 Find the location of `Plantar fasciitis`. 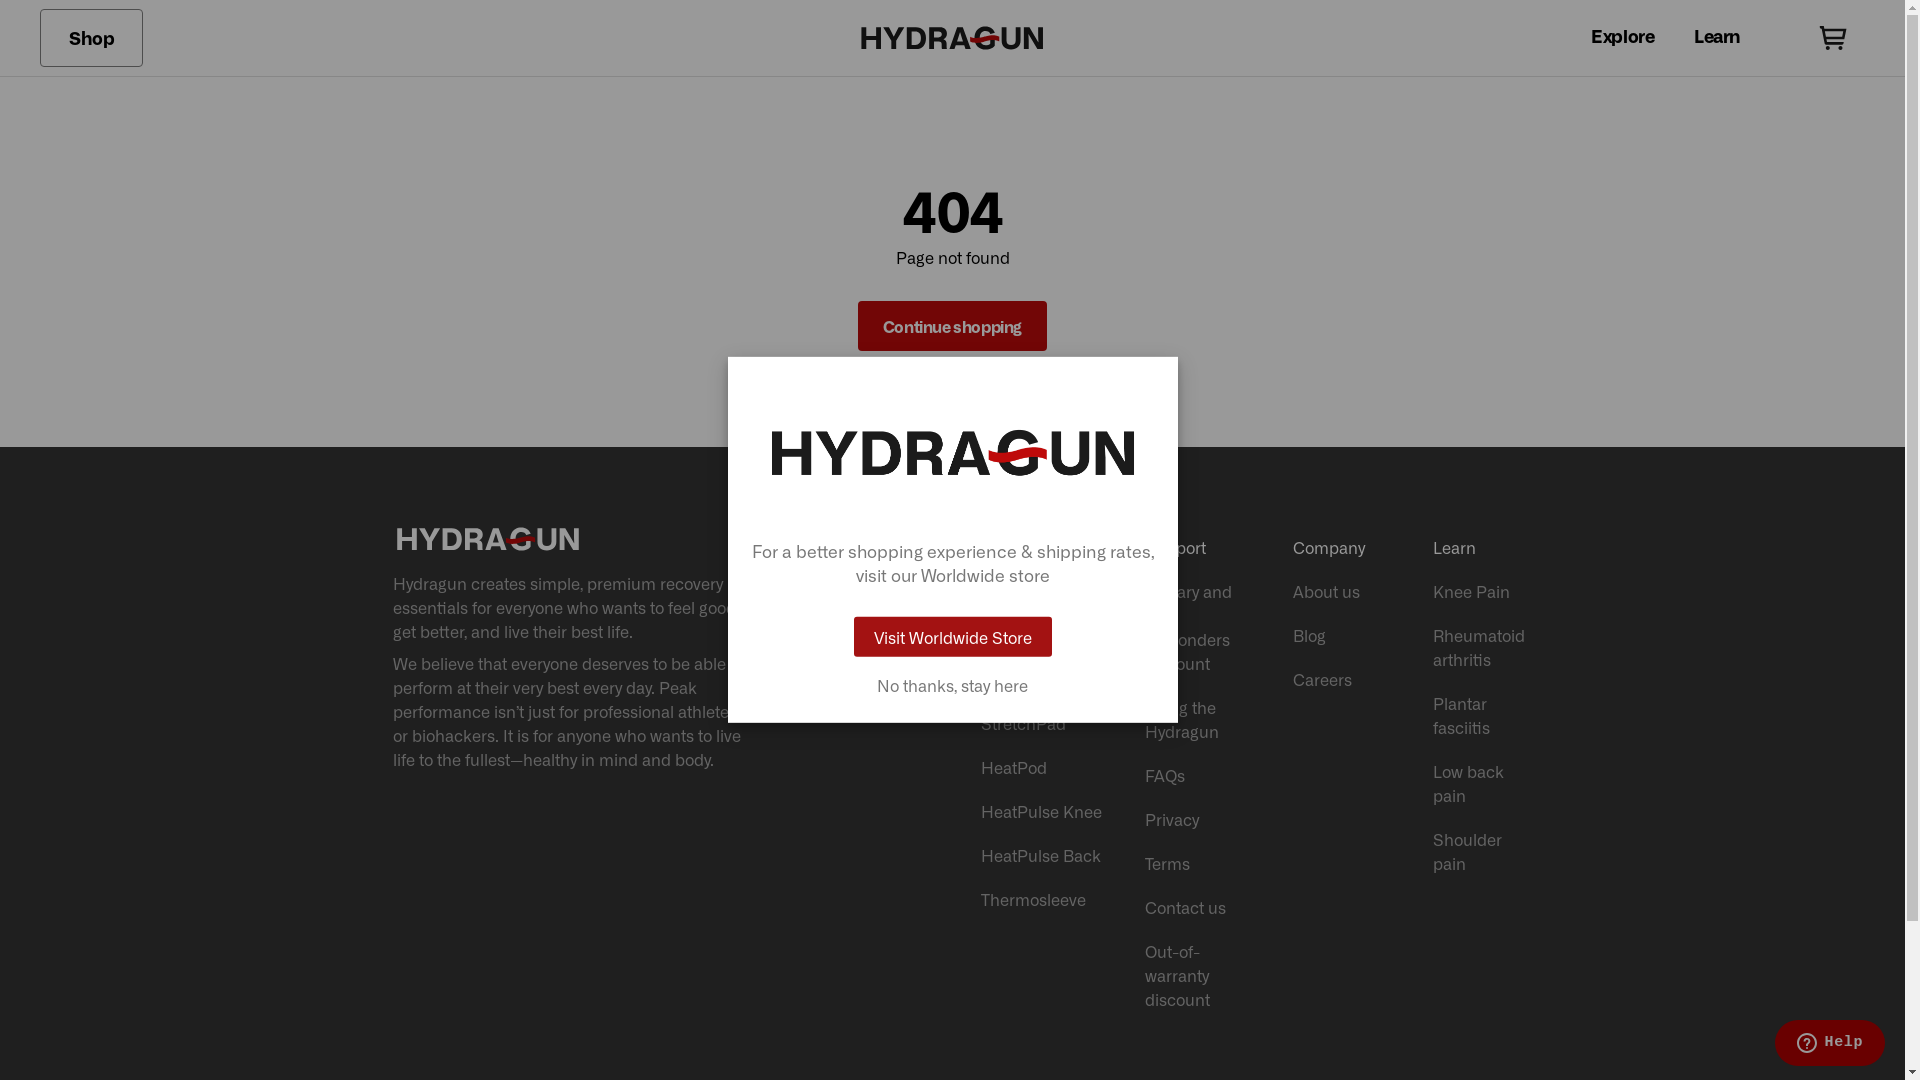

Plantar fasciitis is located at coordinates (1482, 715).